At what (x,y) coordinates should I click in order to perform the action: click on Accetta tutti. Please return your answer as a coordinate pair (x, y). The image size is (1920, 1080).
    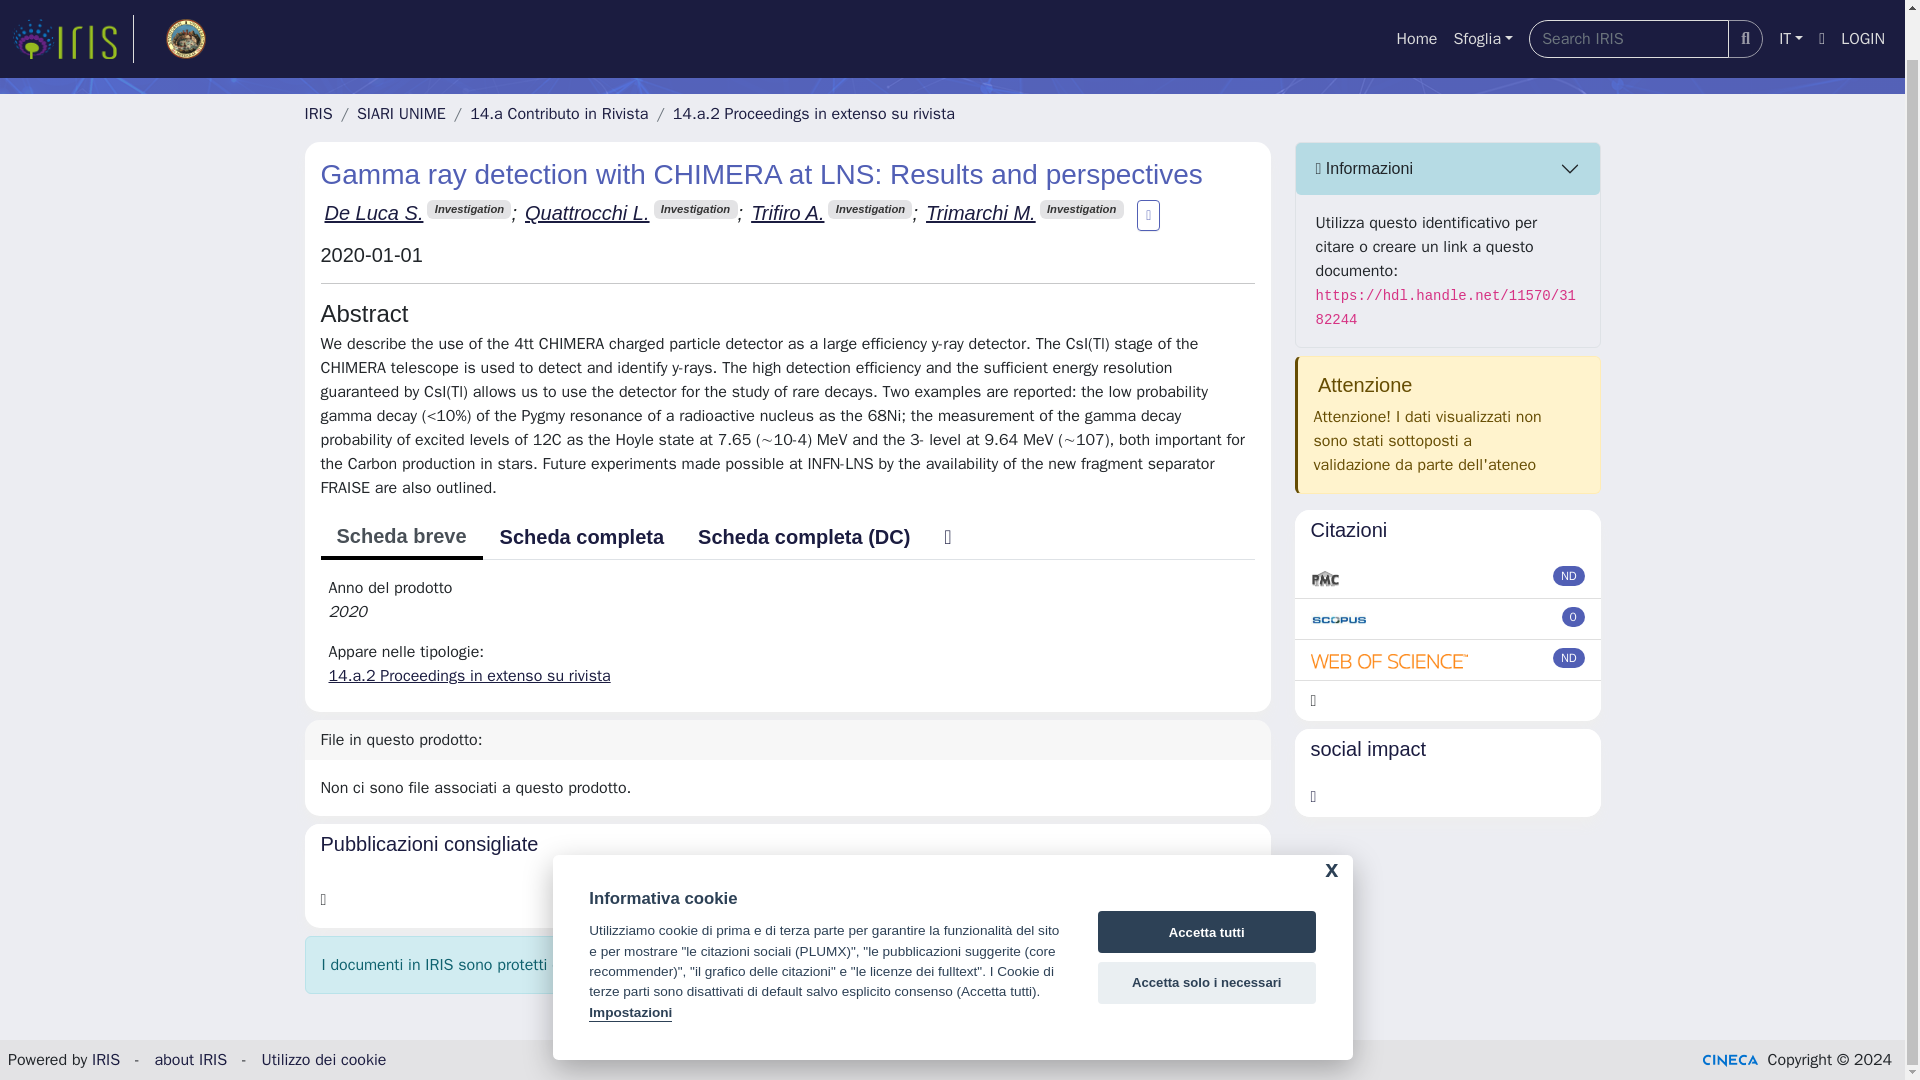
    Looking at the image, I should click on (1206, 884).